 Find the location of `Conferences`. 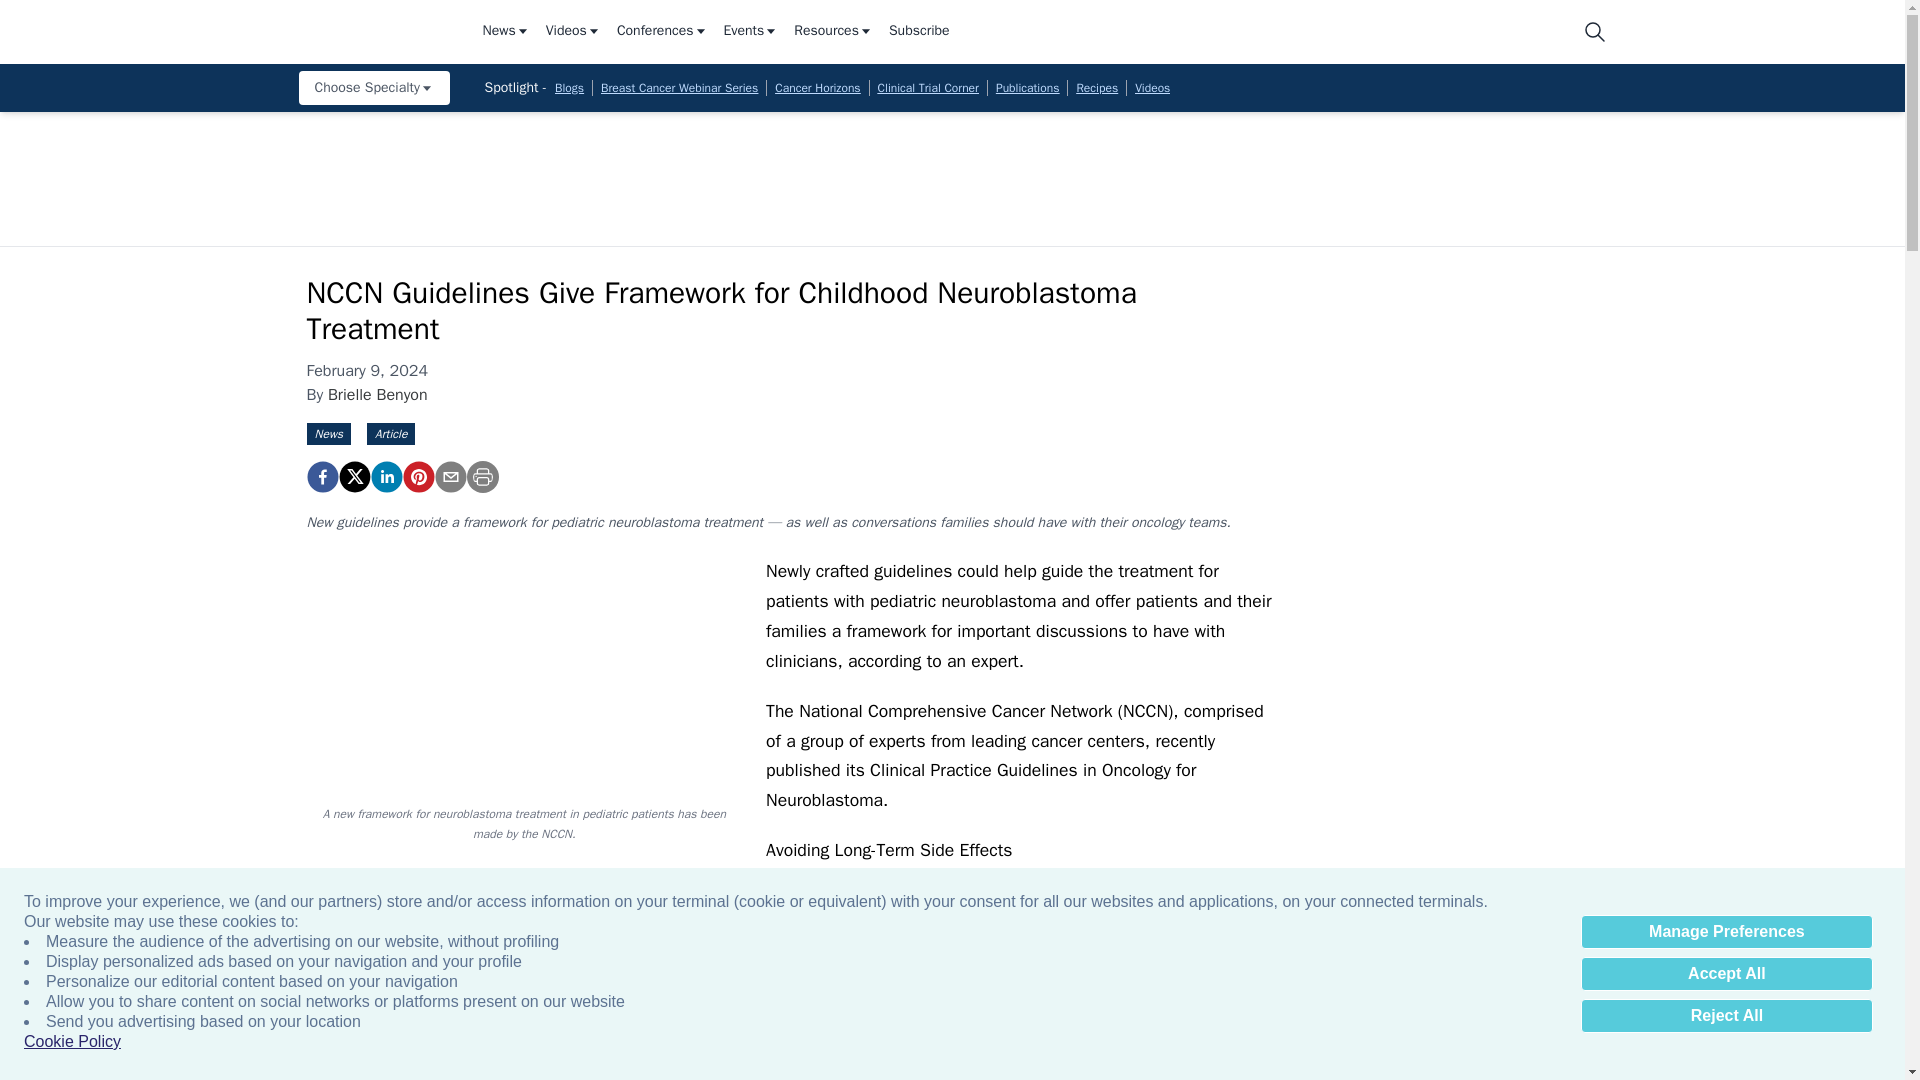

Conferences is located at coordinates (662, 32).